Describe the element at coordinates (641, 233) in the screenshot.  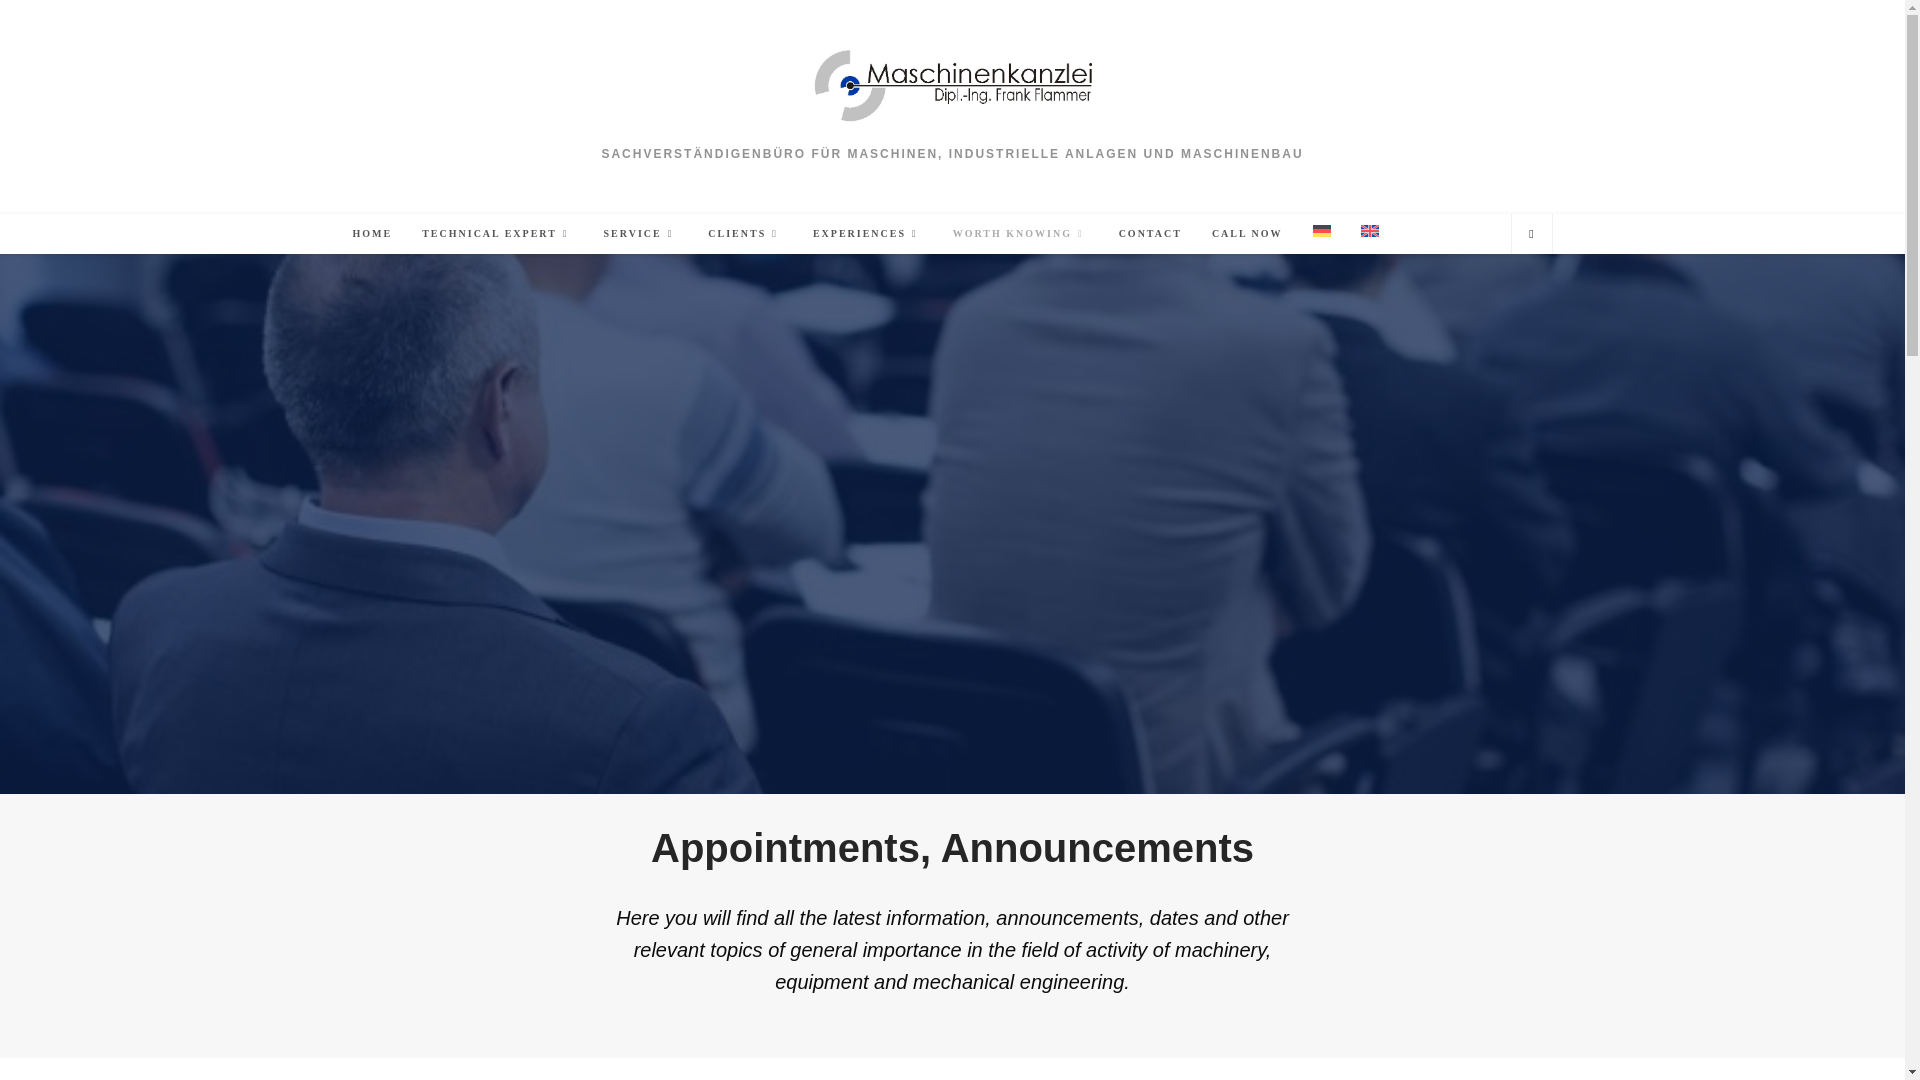
I see `SERVICE` at that location.